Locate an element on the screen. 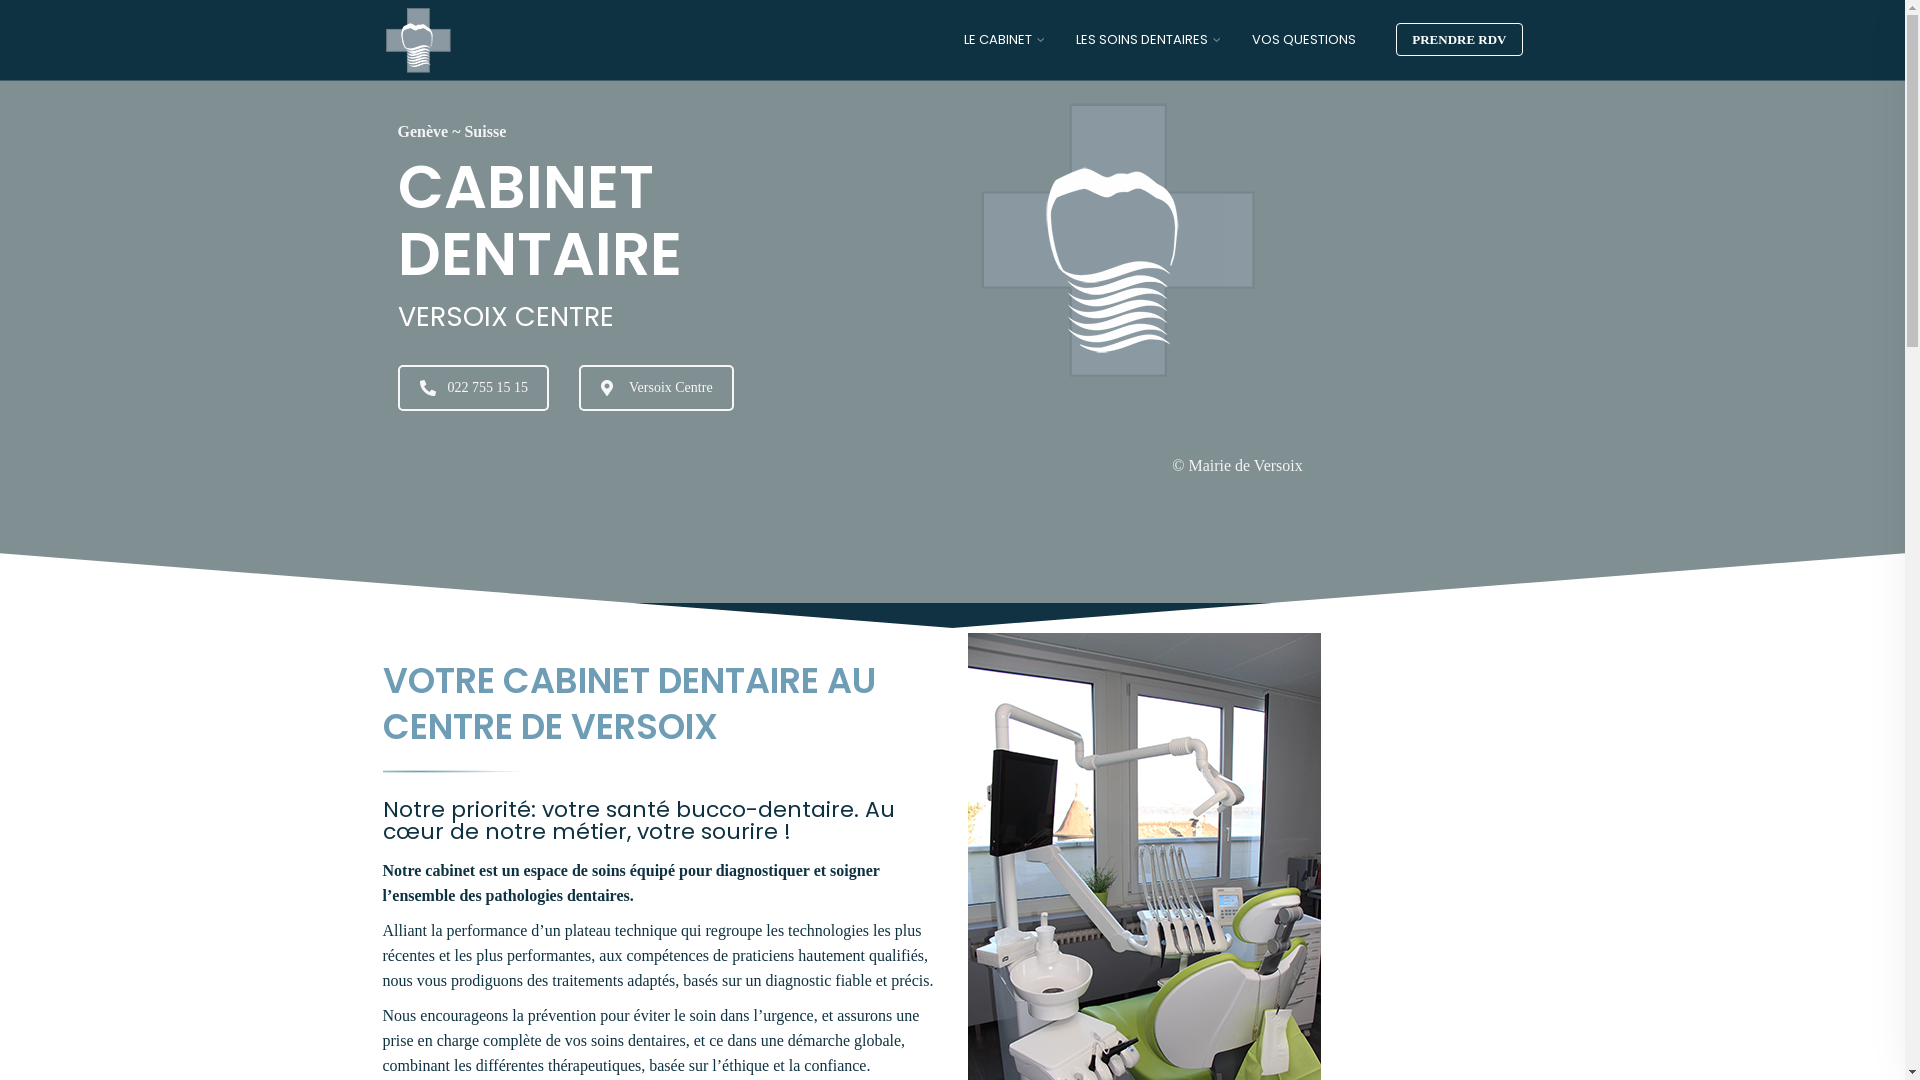  Versoix Centre is located at coordinates (656, 387).